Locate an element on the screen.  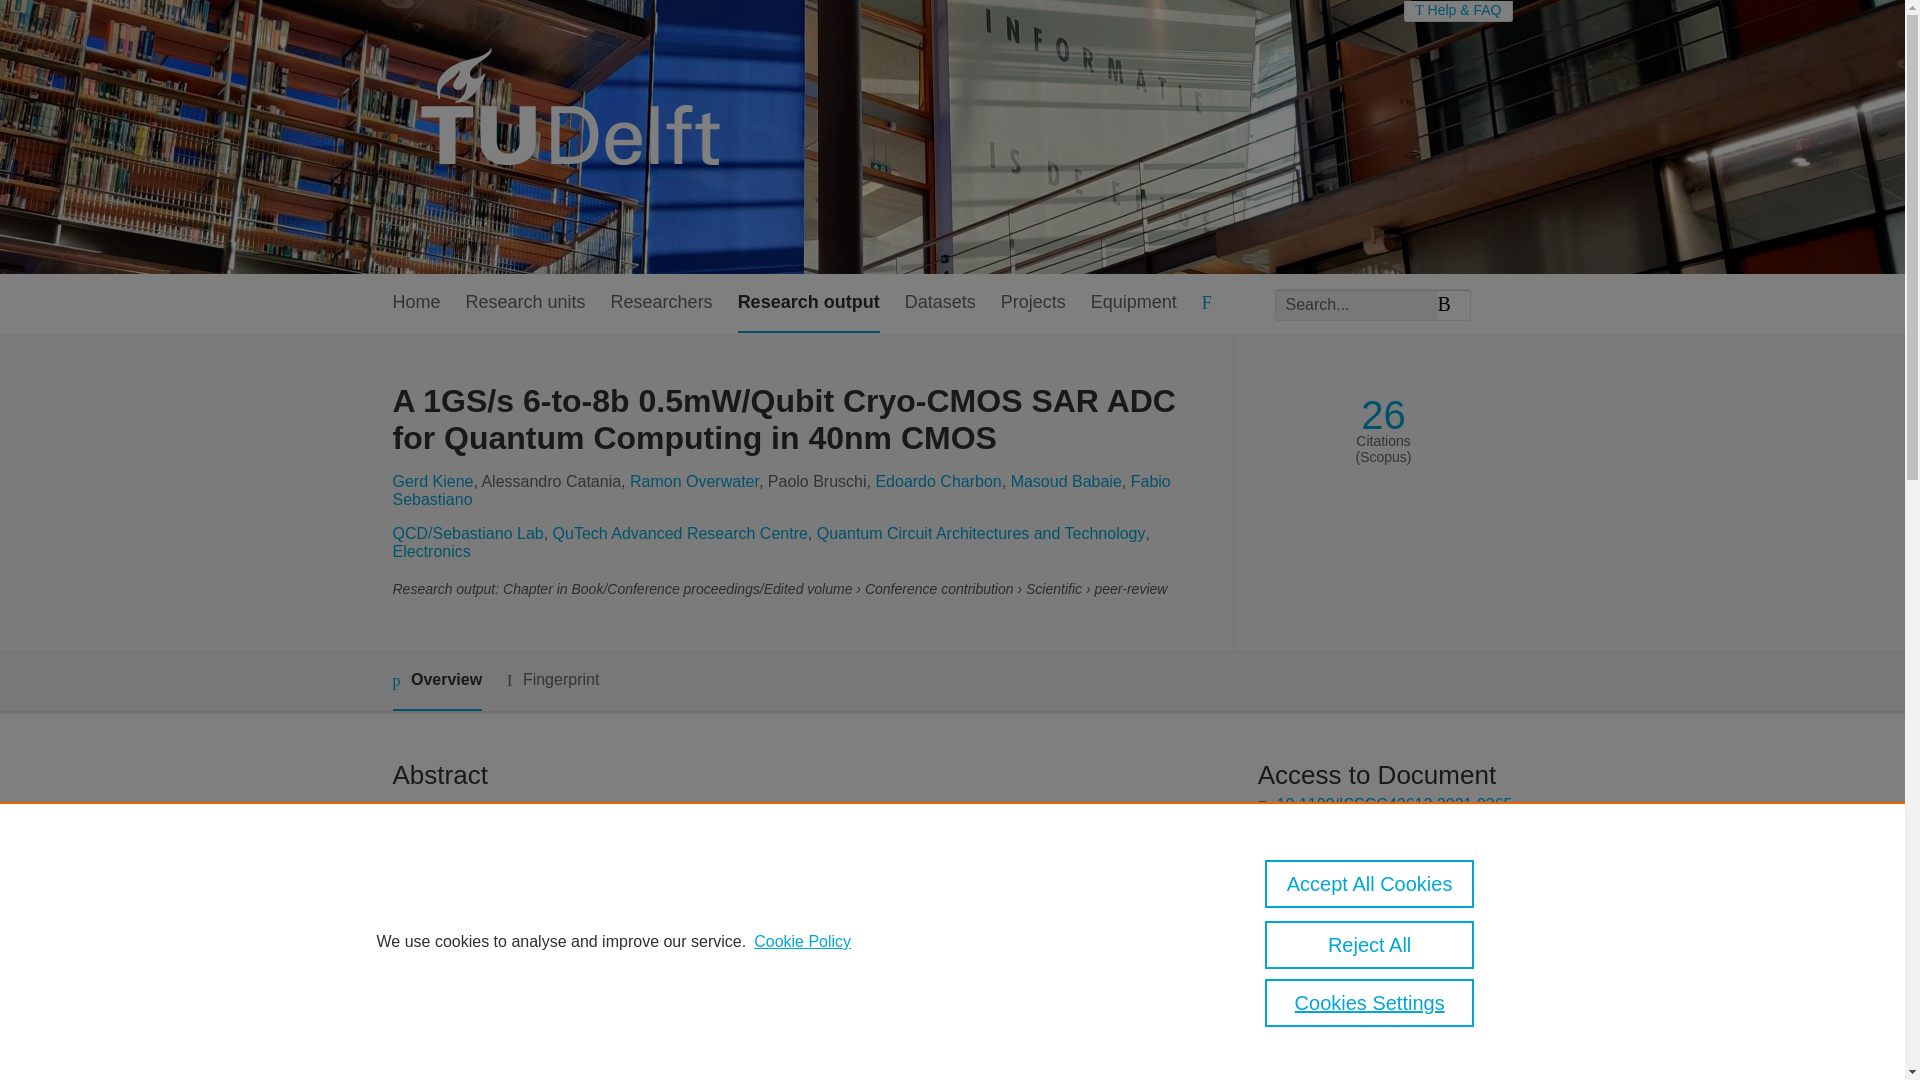
Research output is located at coordinates (808, 303).